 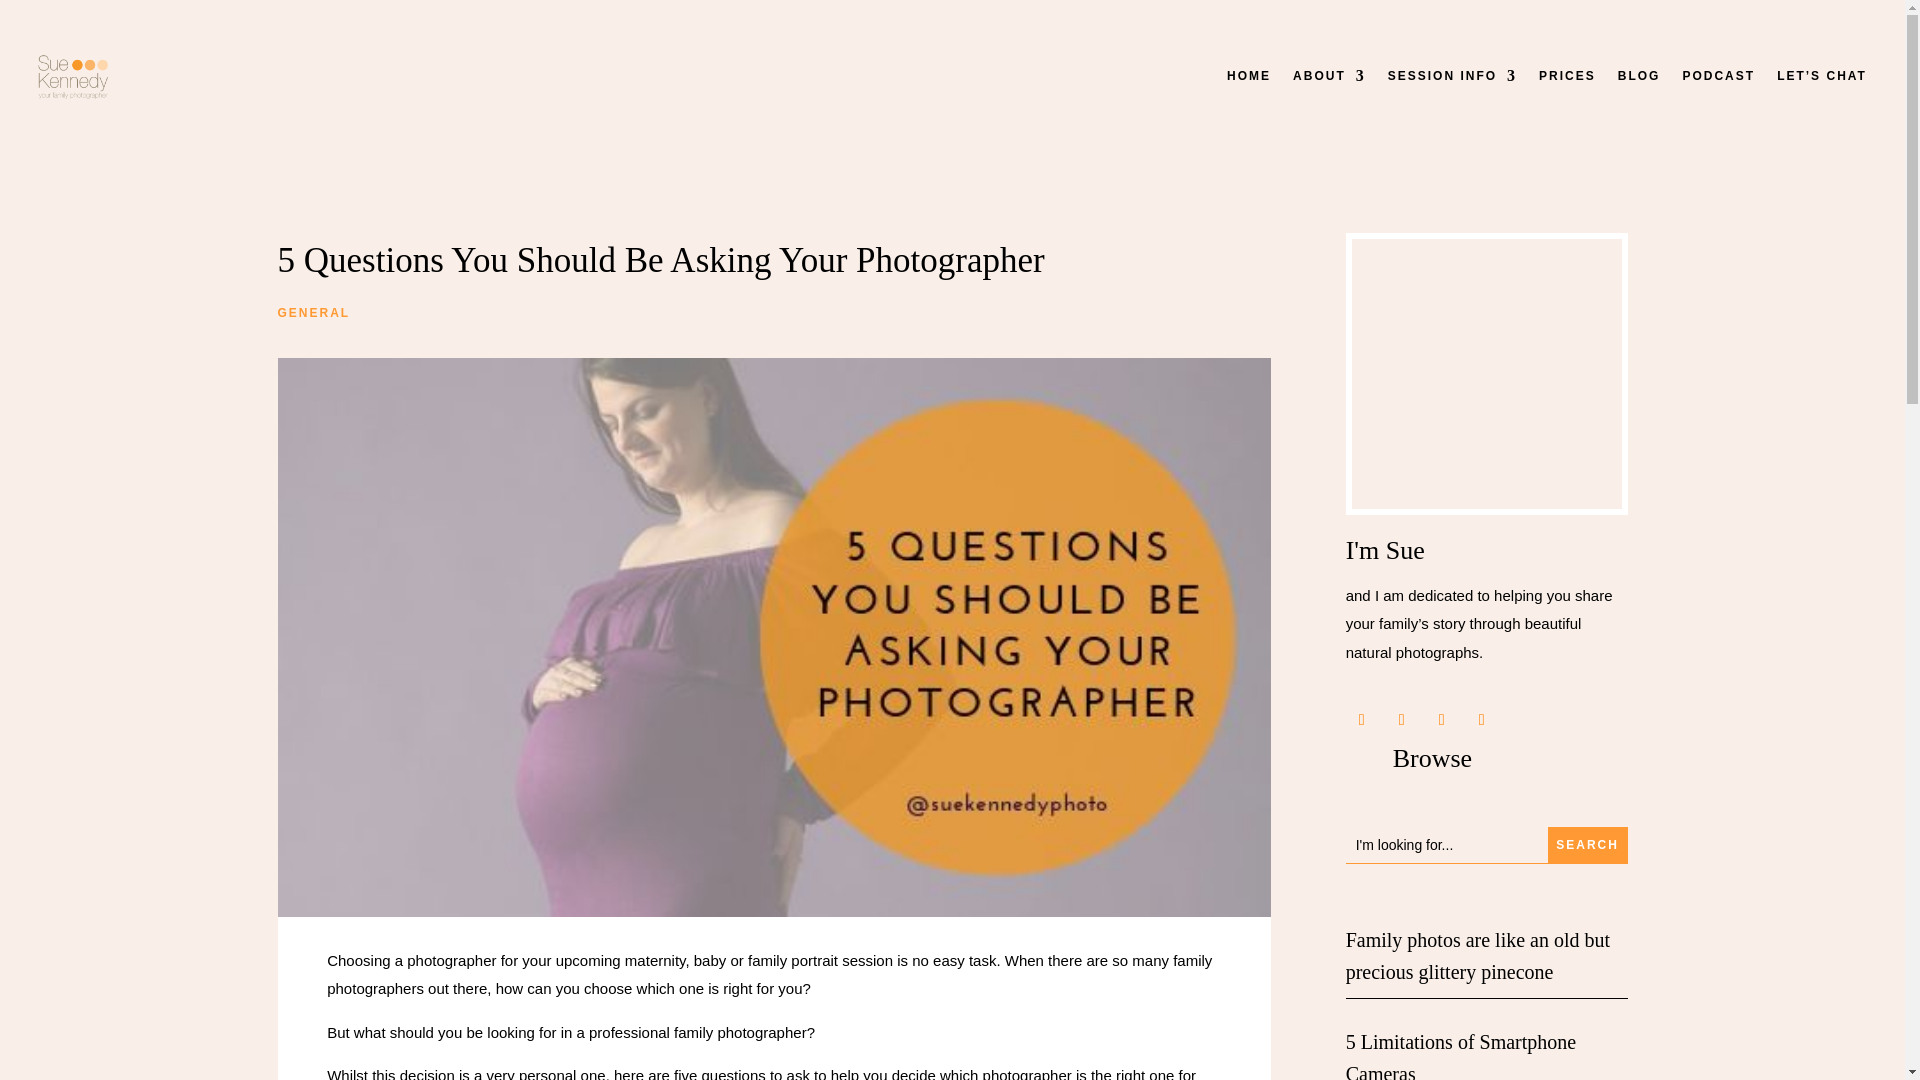 What do you see at coordinates (1588, 844) in the screenshot?
I see `Search` at bounding box center [1588, 844].